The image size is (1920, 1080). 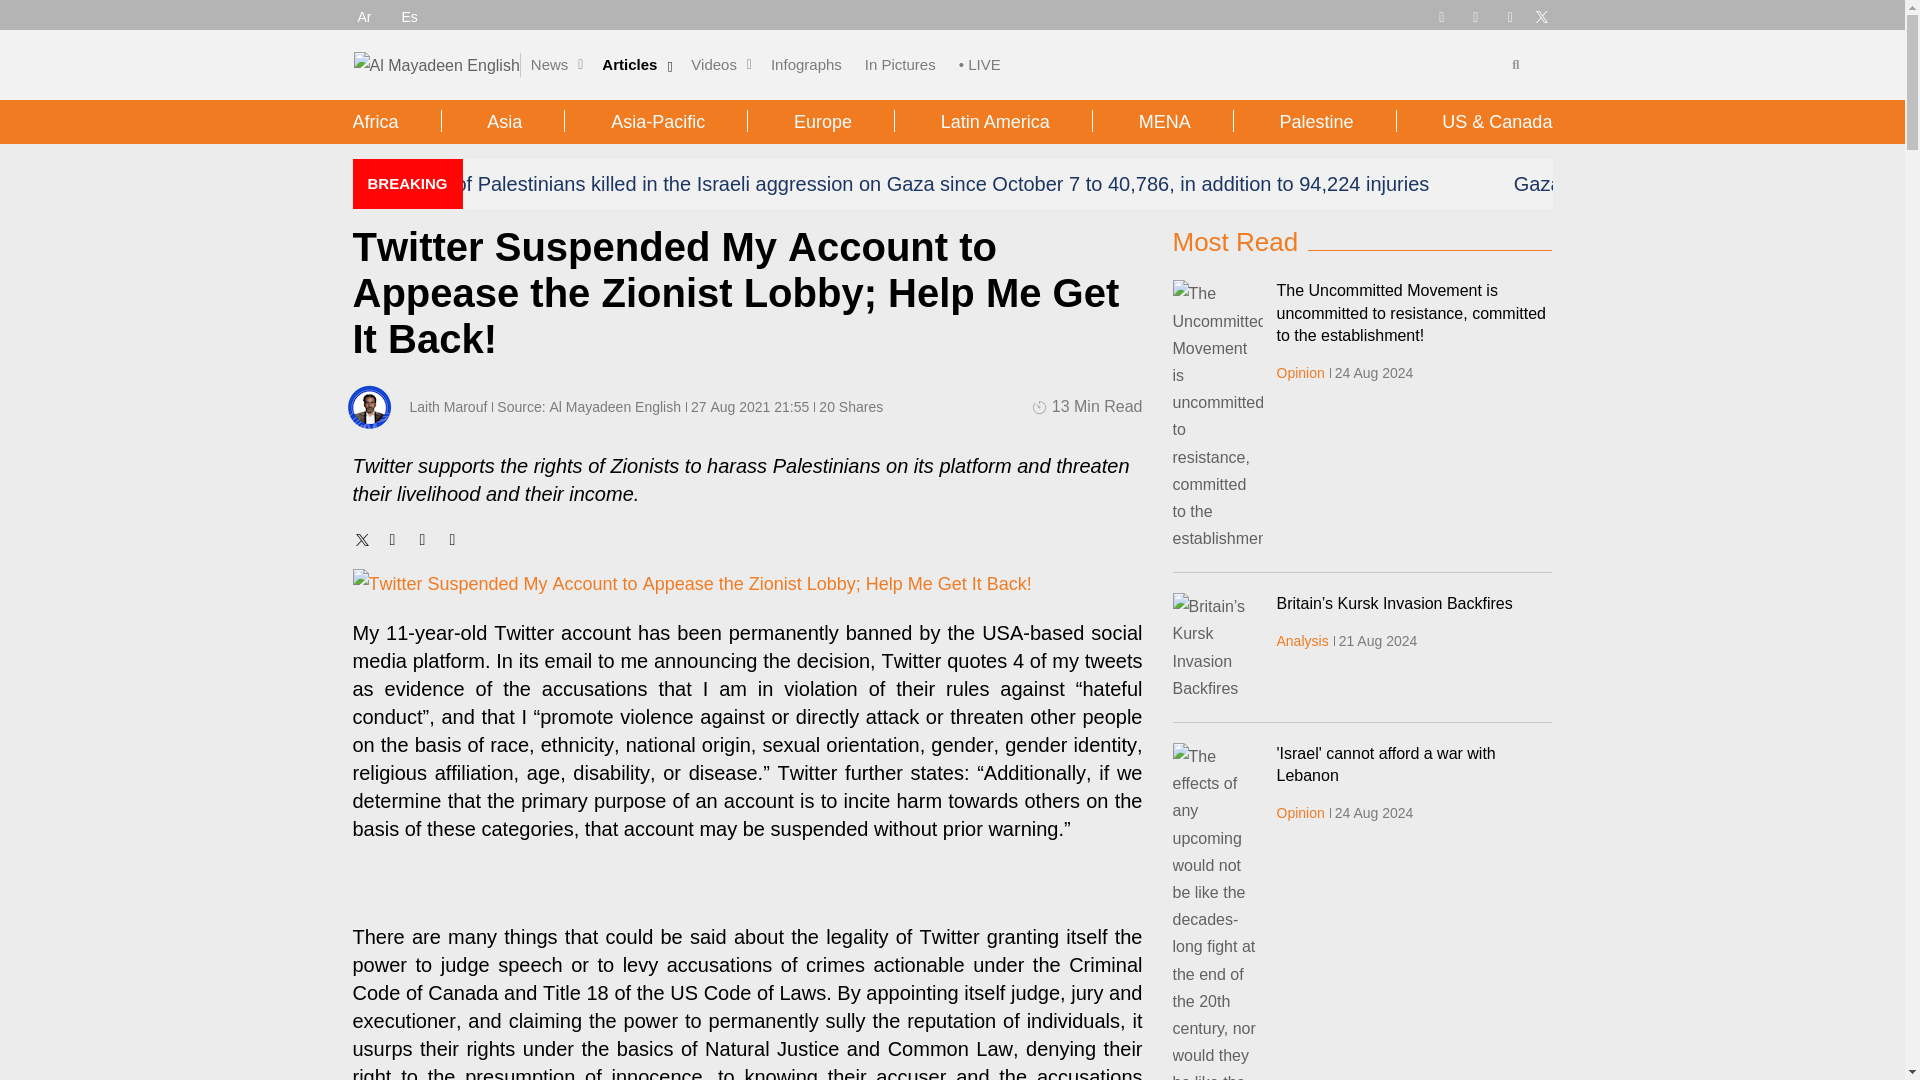 What do you see at coordinates (806, 64) in the screenshot?
I see `Infographs` at bounding box center [806, 64].